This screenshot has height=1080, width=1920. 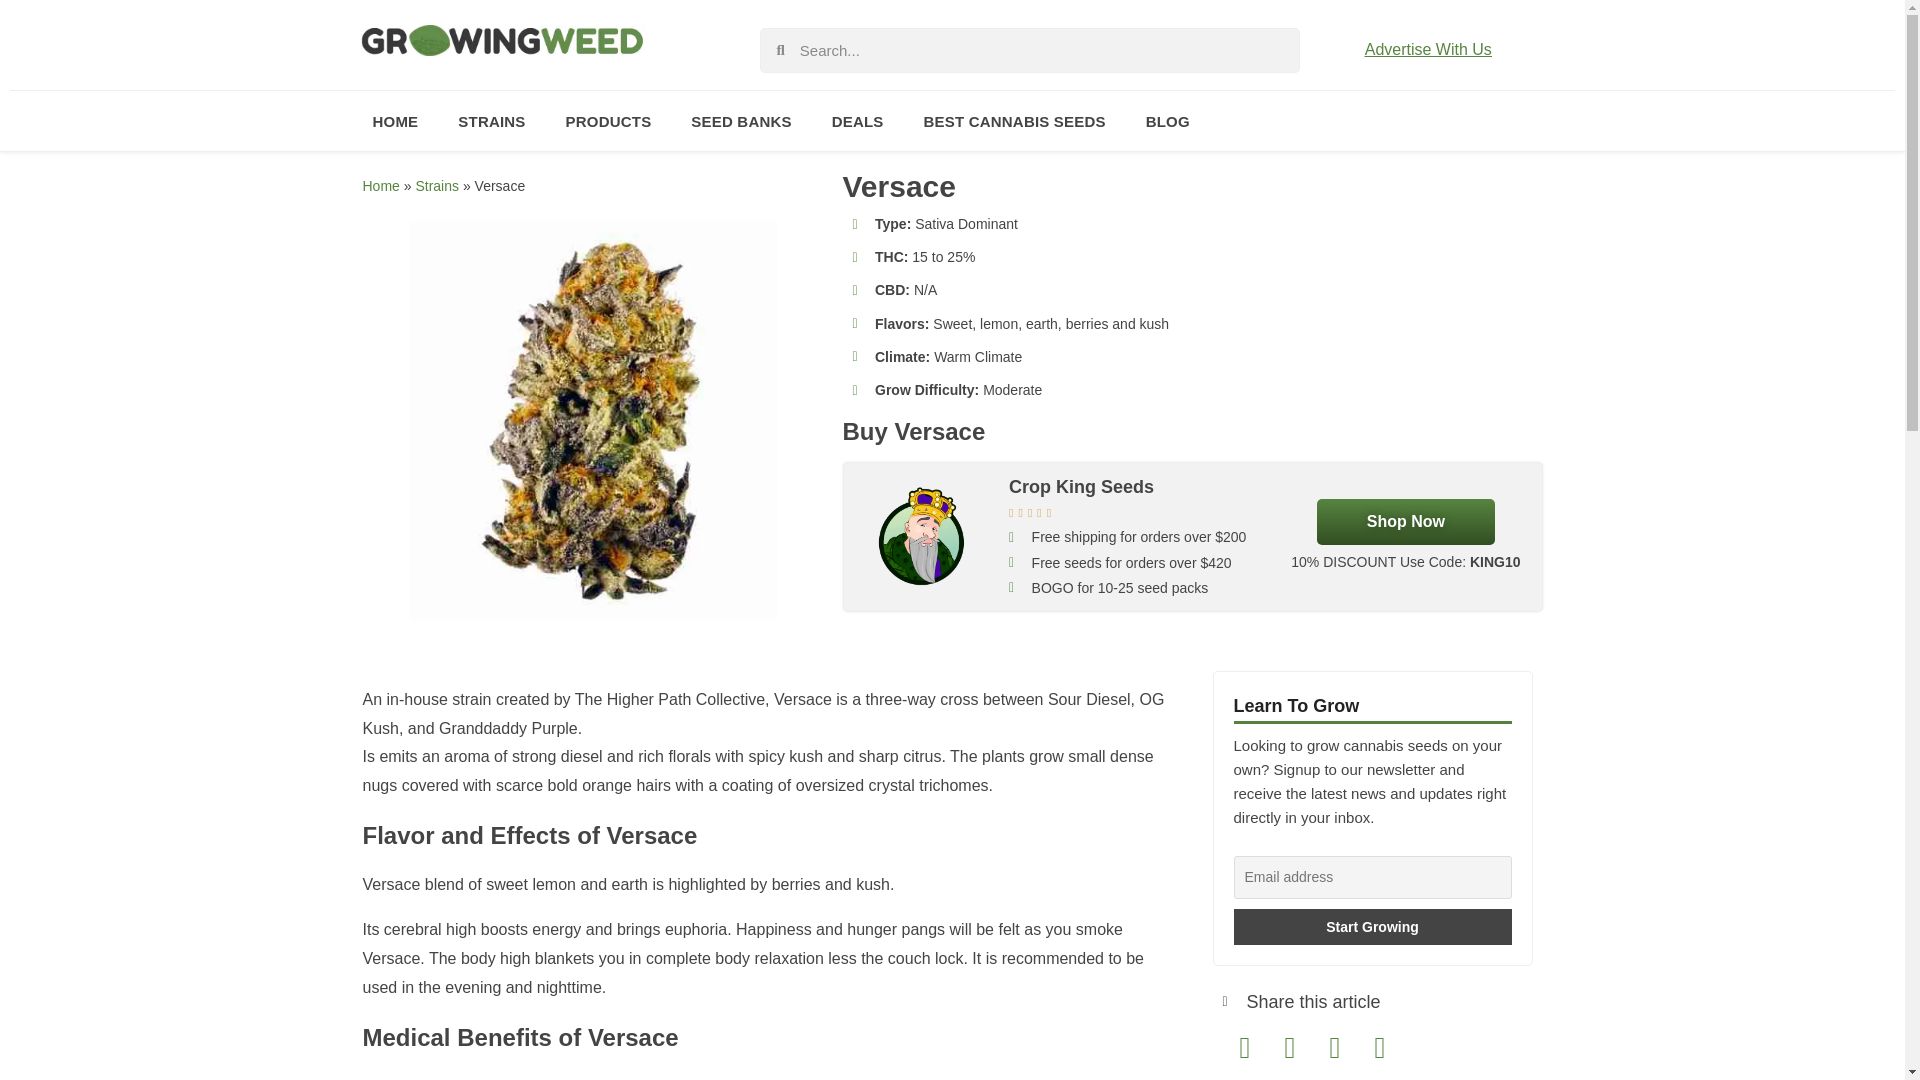 What do you see at coordinates (740, 120) in the screenshot?
I see `SEED BANKS` at bounding box center [740, 120].